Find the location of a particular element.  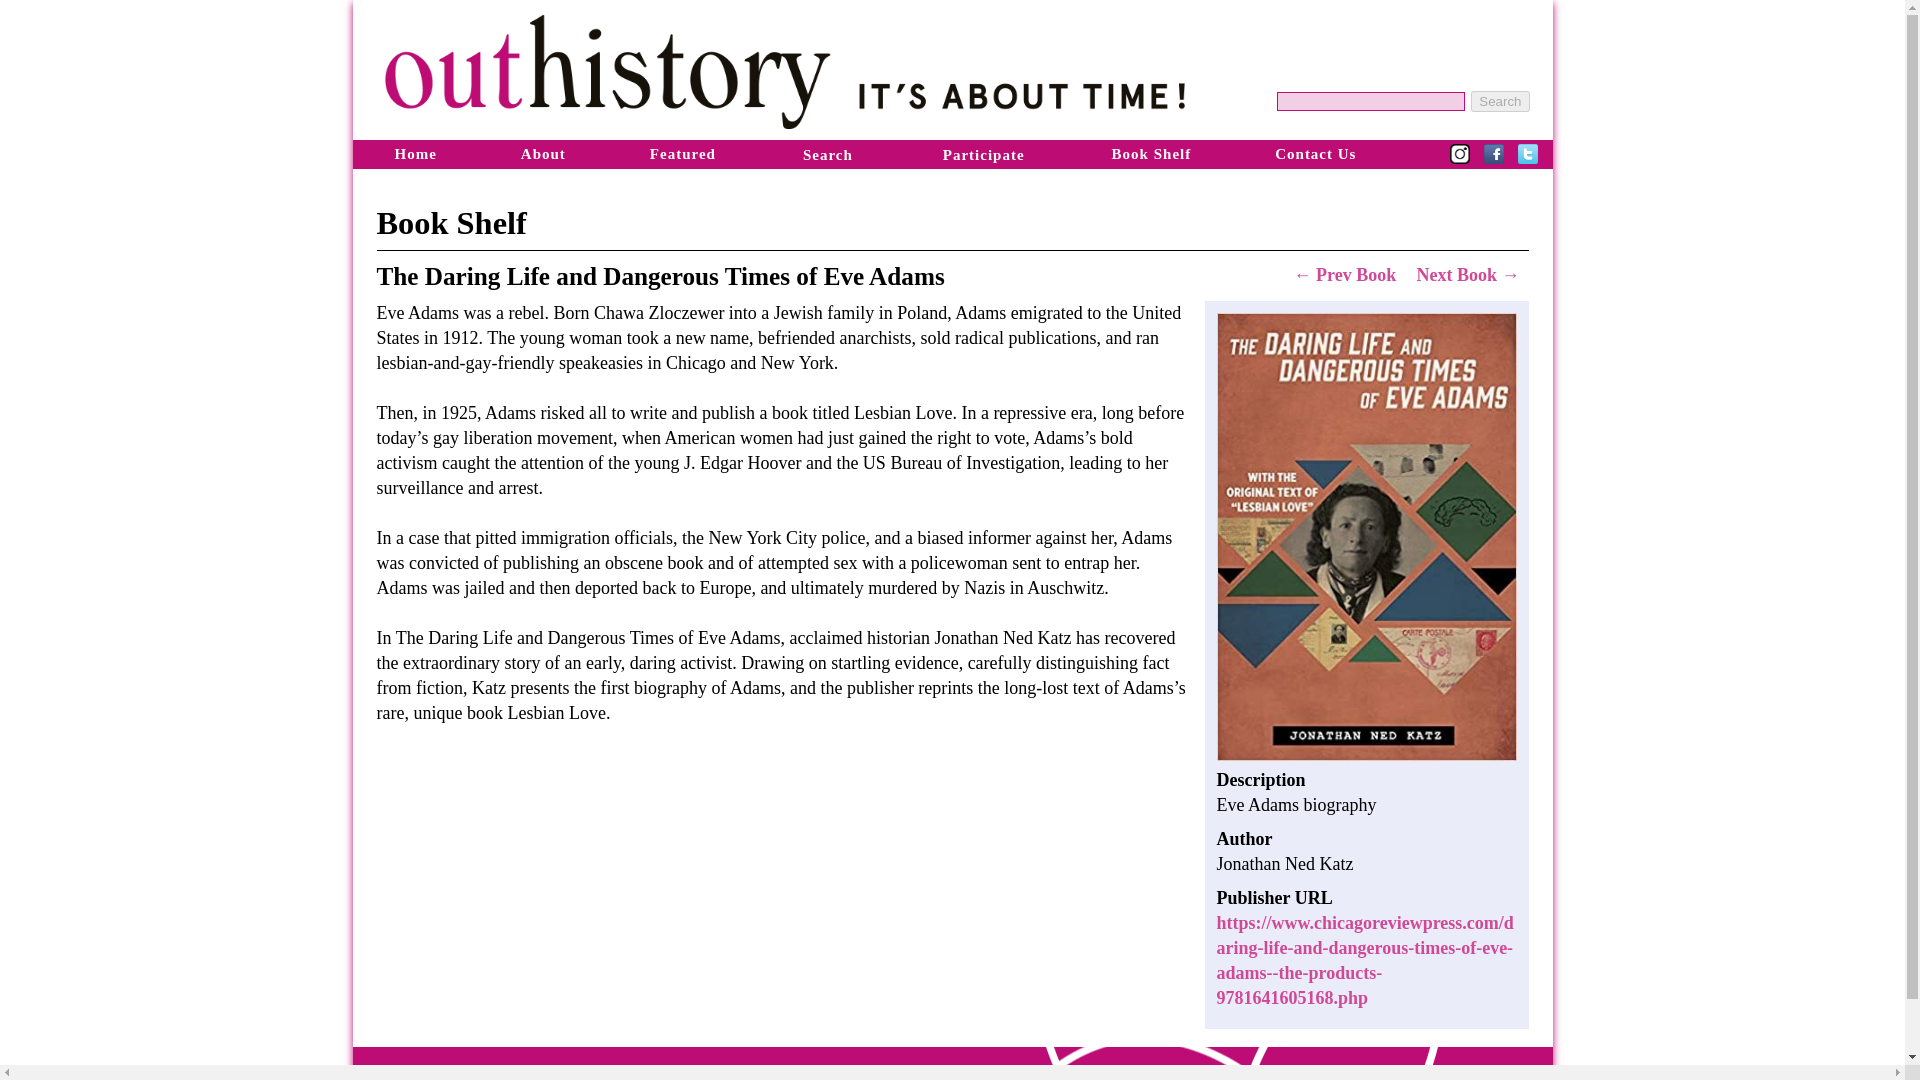

Contributor Guidelines is located at coordinates (722, 1072).